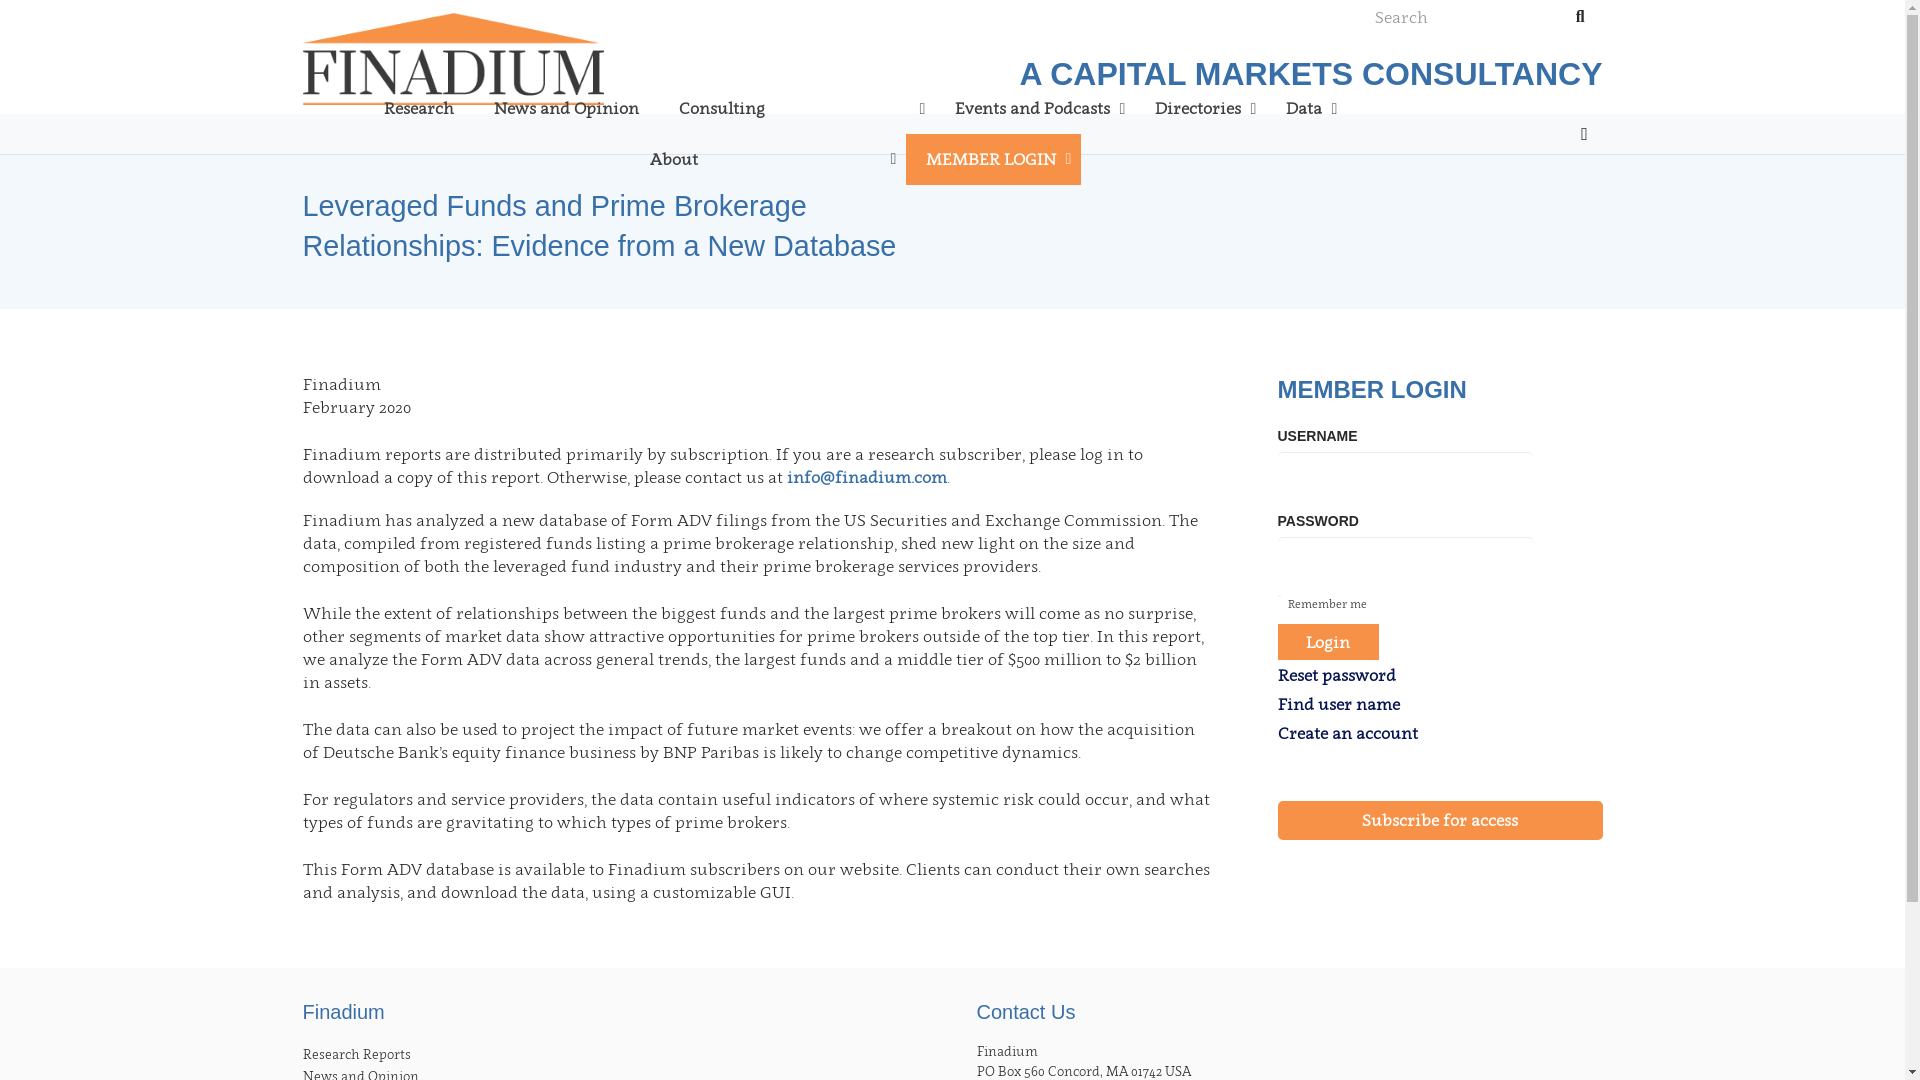  What do you see at coordinates (797, 108) in the screenshot?
I see `Consulting` at bounding box center [797, 108].